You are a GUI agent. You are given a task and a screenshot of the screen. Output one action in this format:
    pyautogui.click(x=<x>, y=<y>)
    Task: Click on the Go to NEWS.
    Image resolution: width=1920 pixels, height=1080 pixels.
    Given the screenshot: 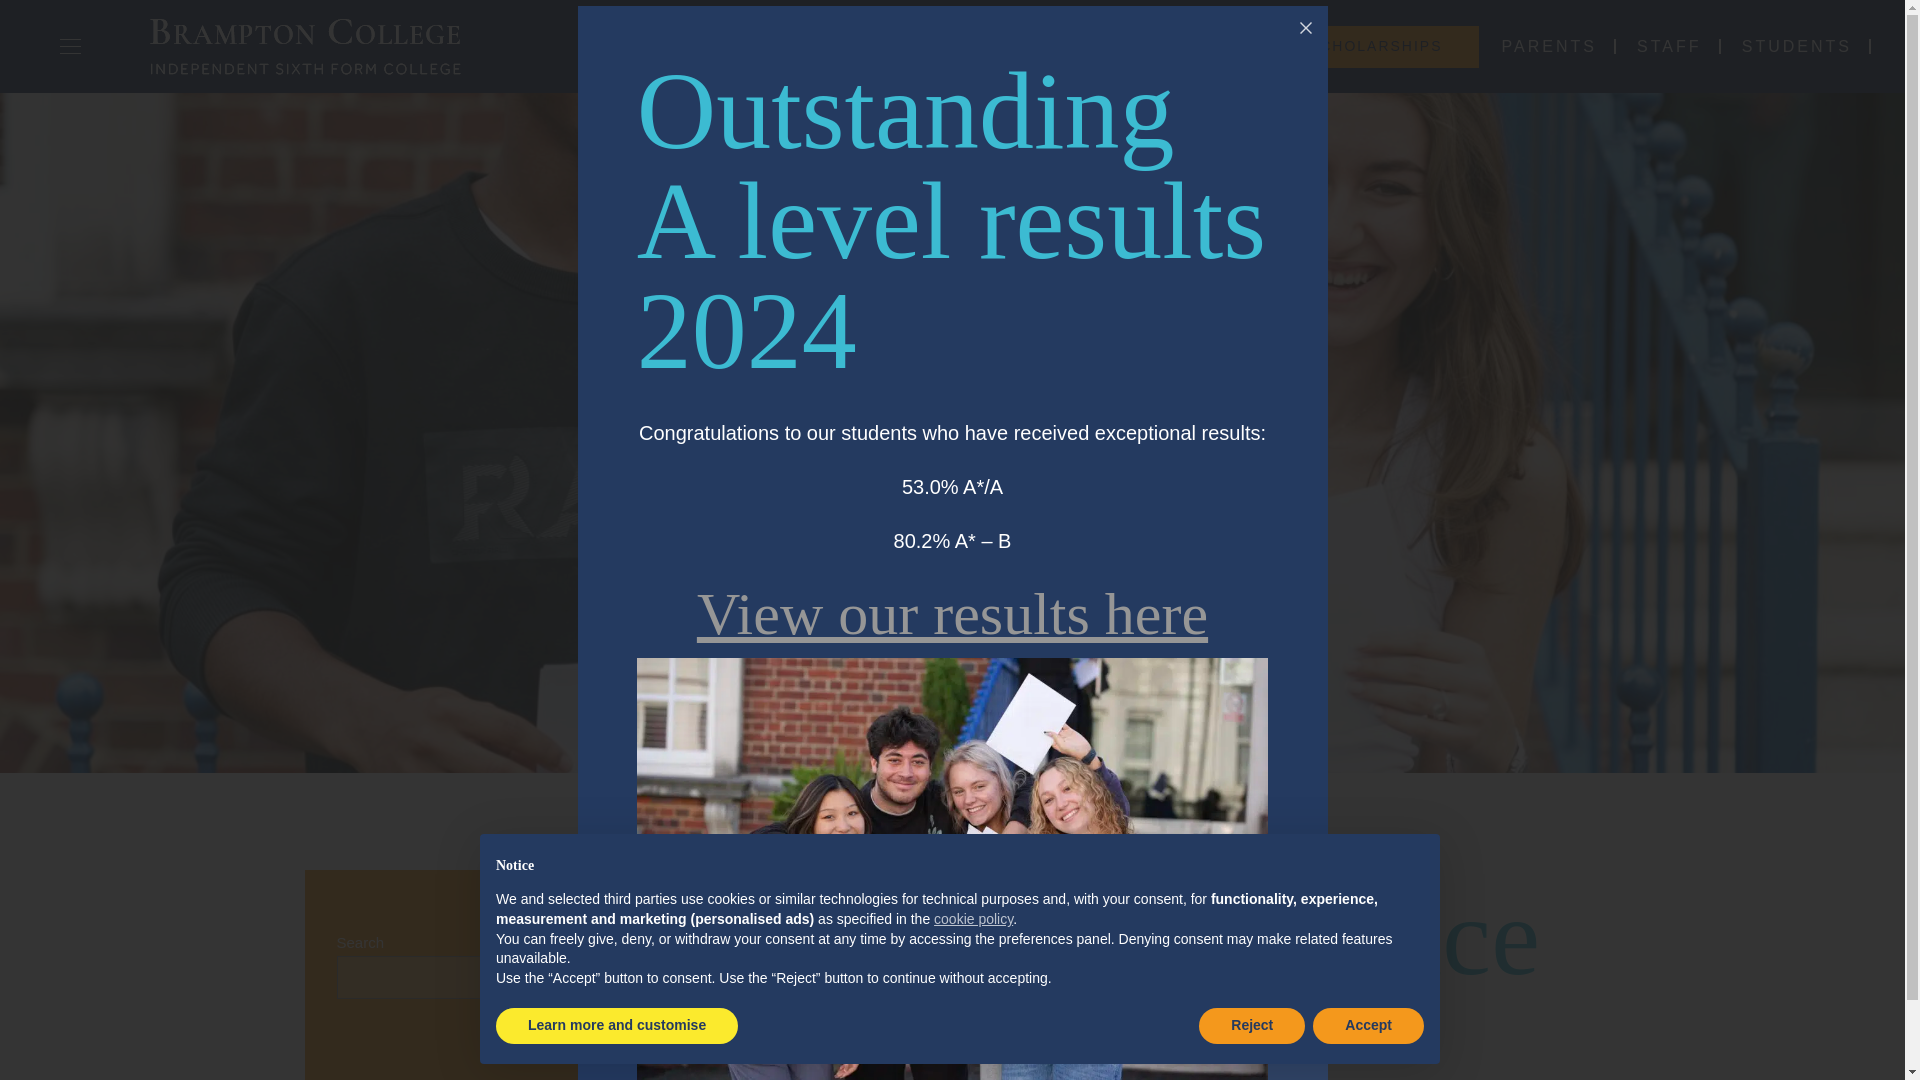 What is the action you would take?
    pyautogui.click(x=856, y=810)
    